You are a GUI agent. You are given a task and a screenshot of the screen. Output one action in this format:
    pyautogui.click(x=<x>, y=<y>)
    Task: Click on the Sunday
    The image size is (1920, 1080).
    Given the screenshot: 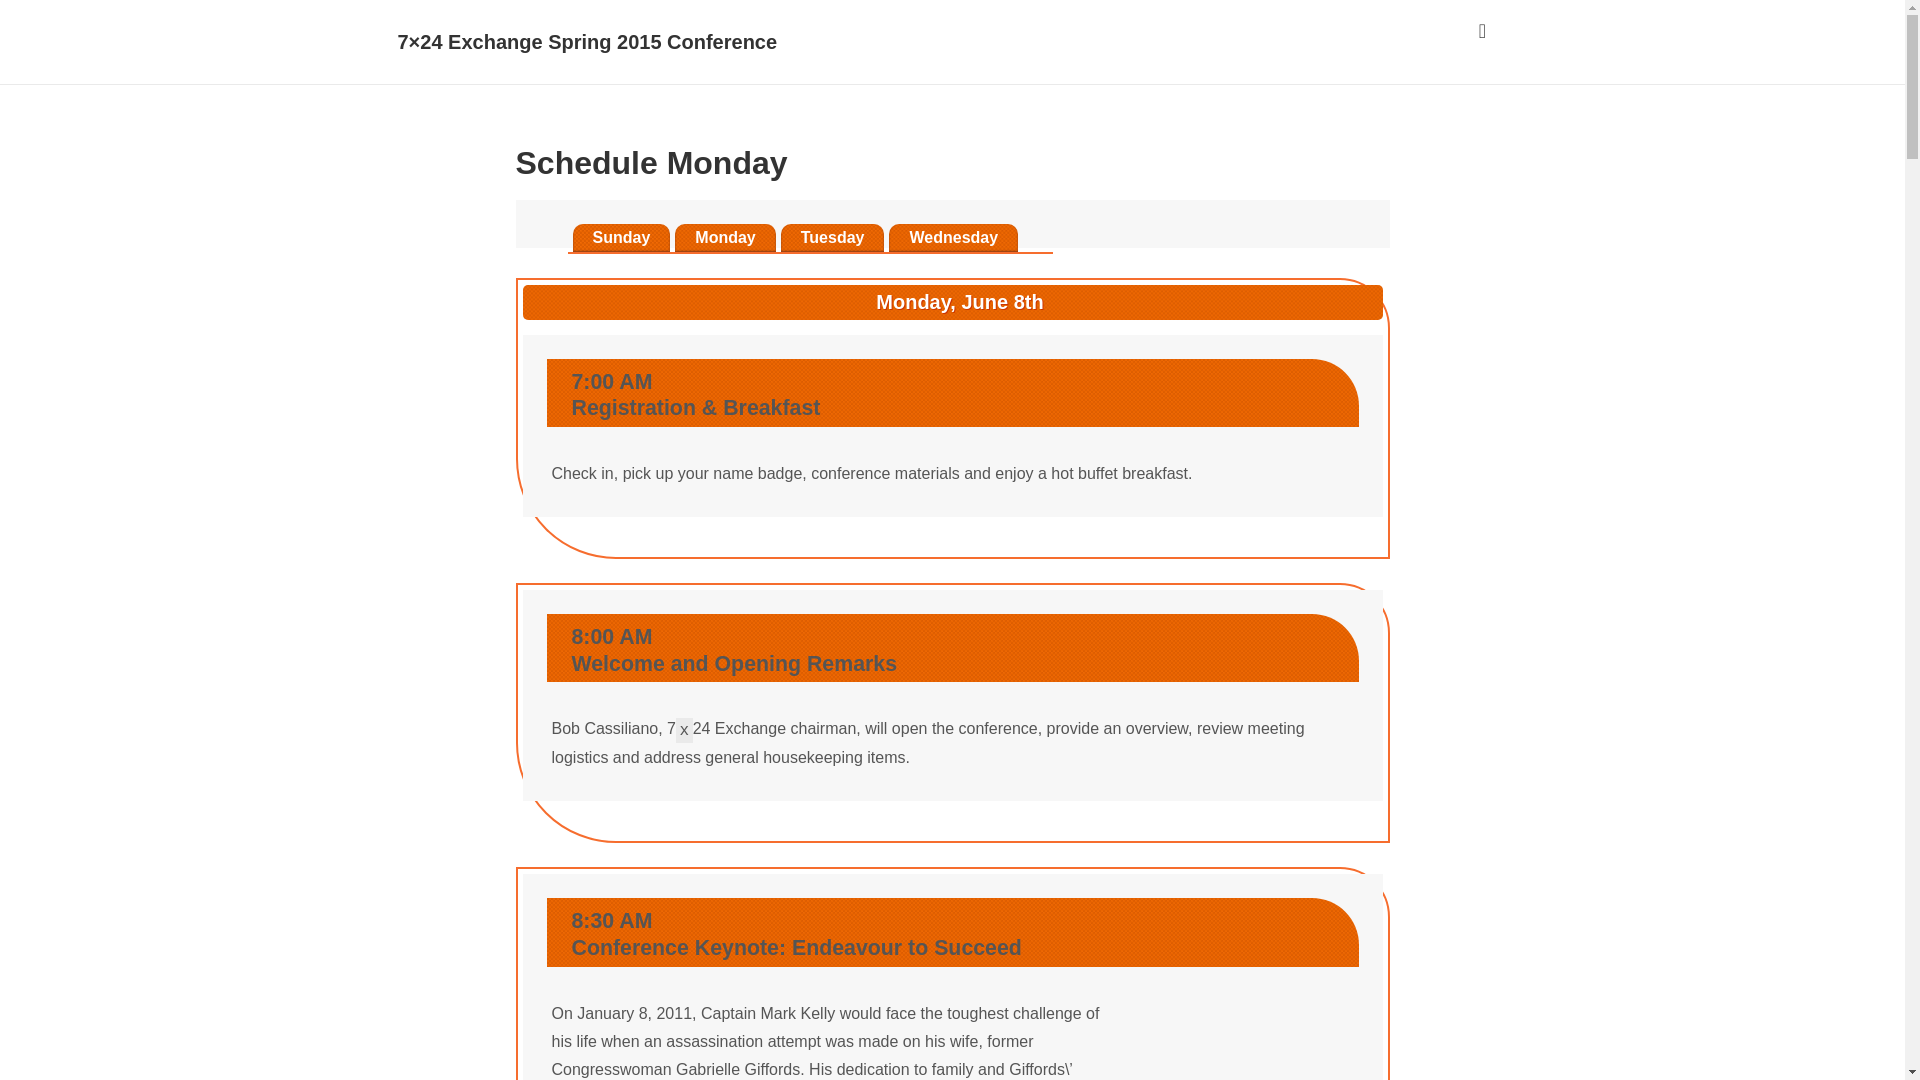 What is the action you would take?
    pyautogui.click(x=621, y=236)
    